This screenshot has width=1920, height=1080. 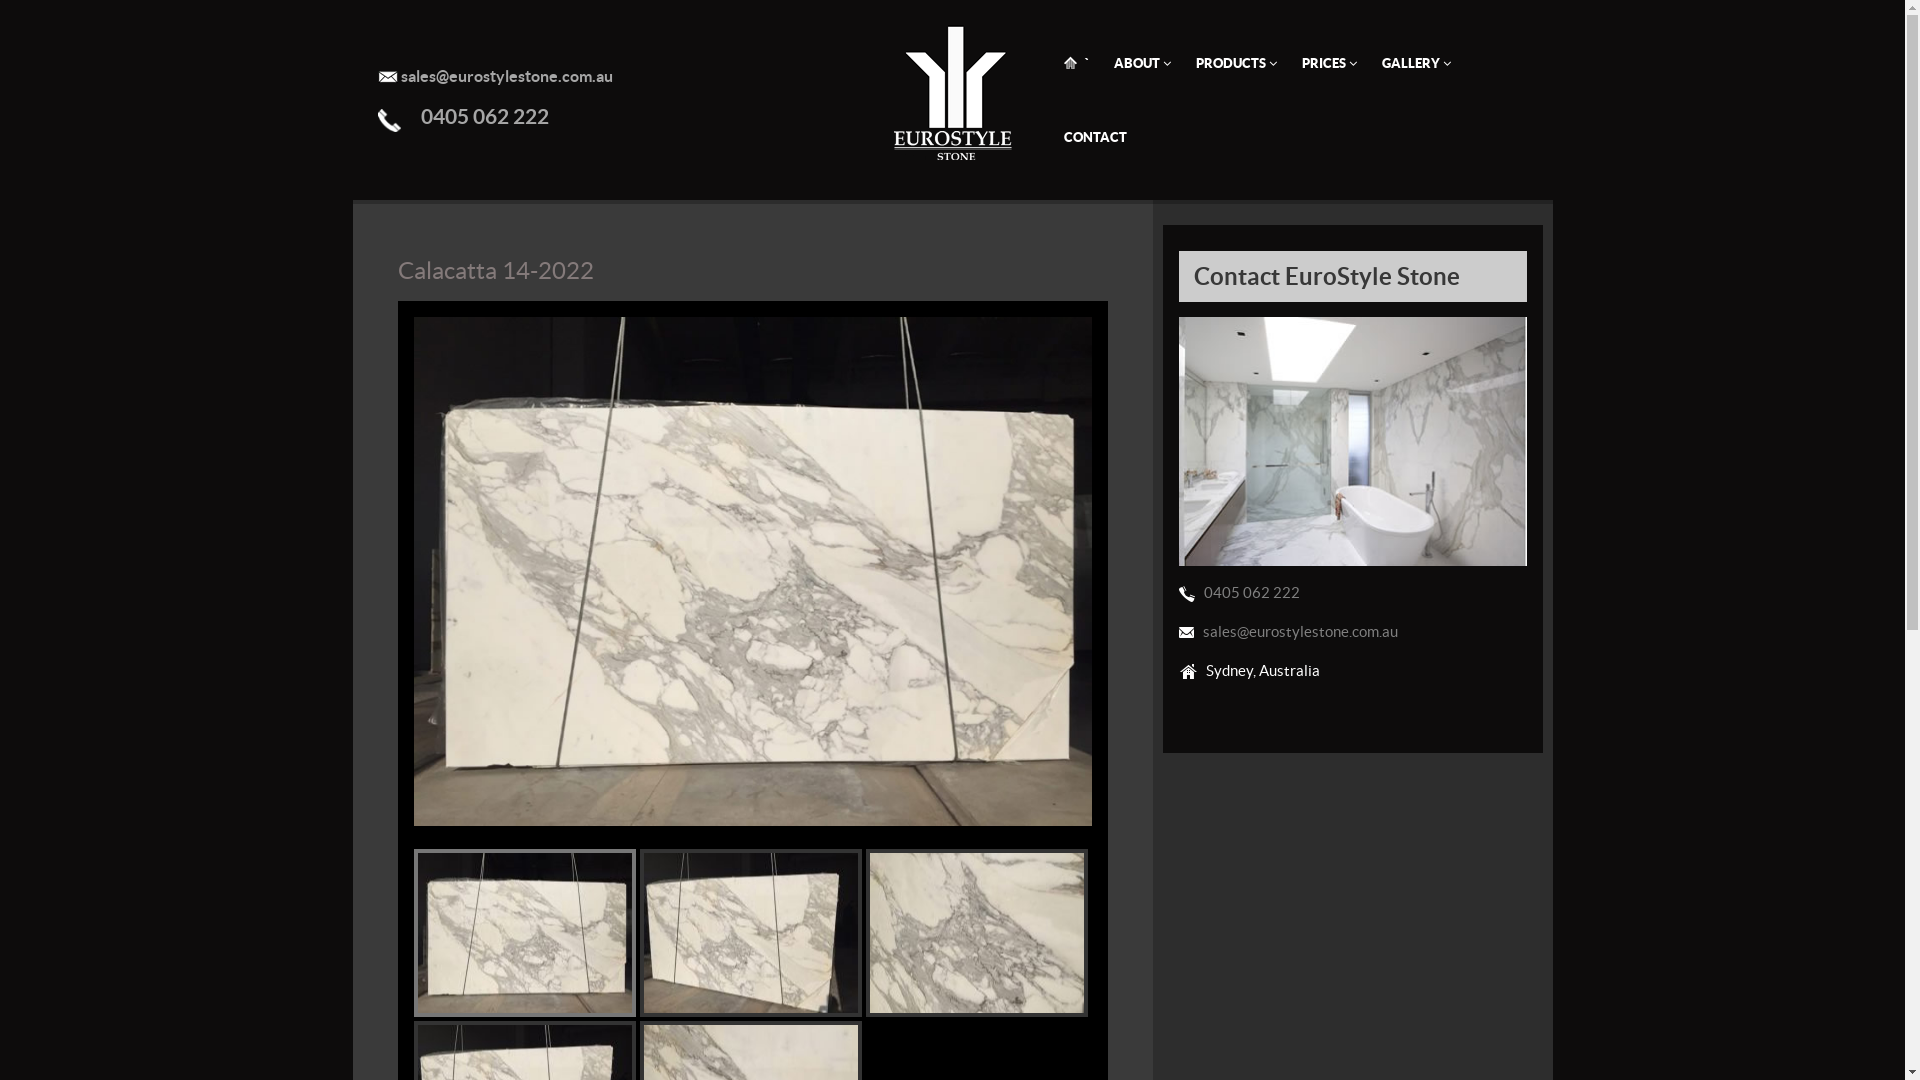 I want to click on Click to enlarge image sydneycalacatta14-20221.jpg, so click(x=525, y=933).